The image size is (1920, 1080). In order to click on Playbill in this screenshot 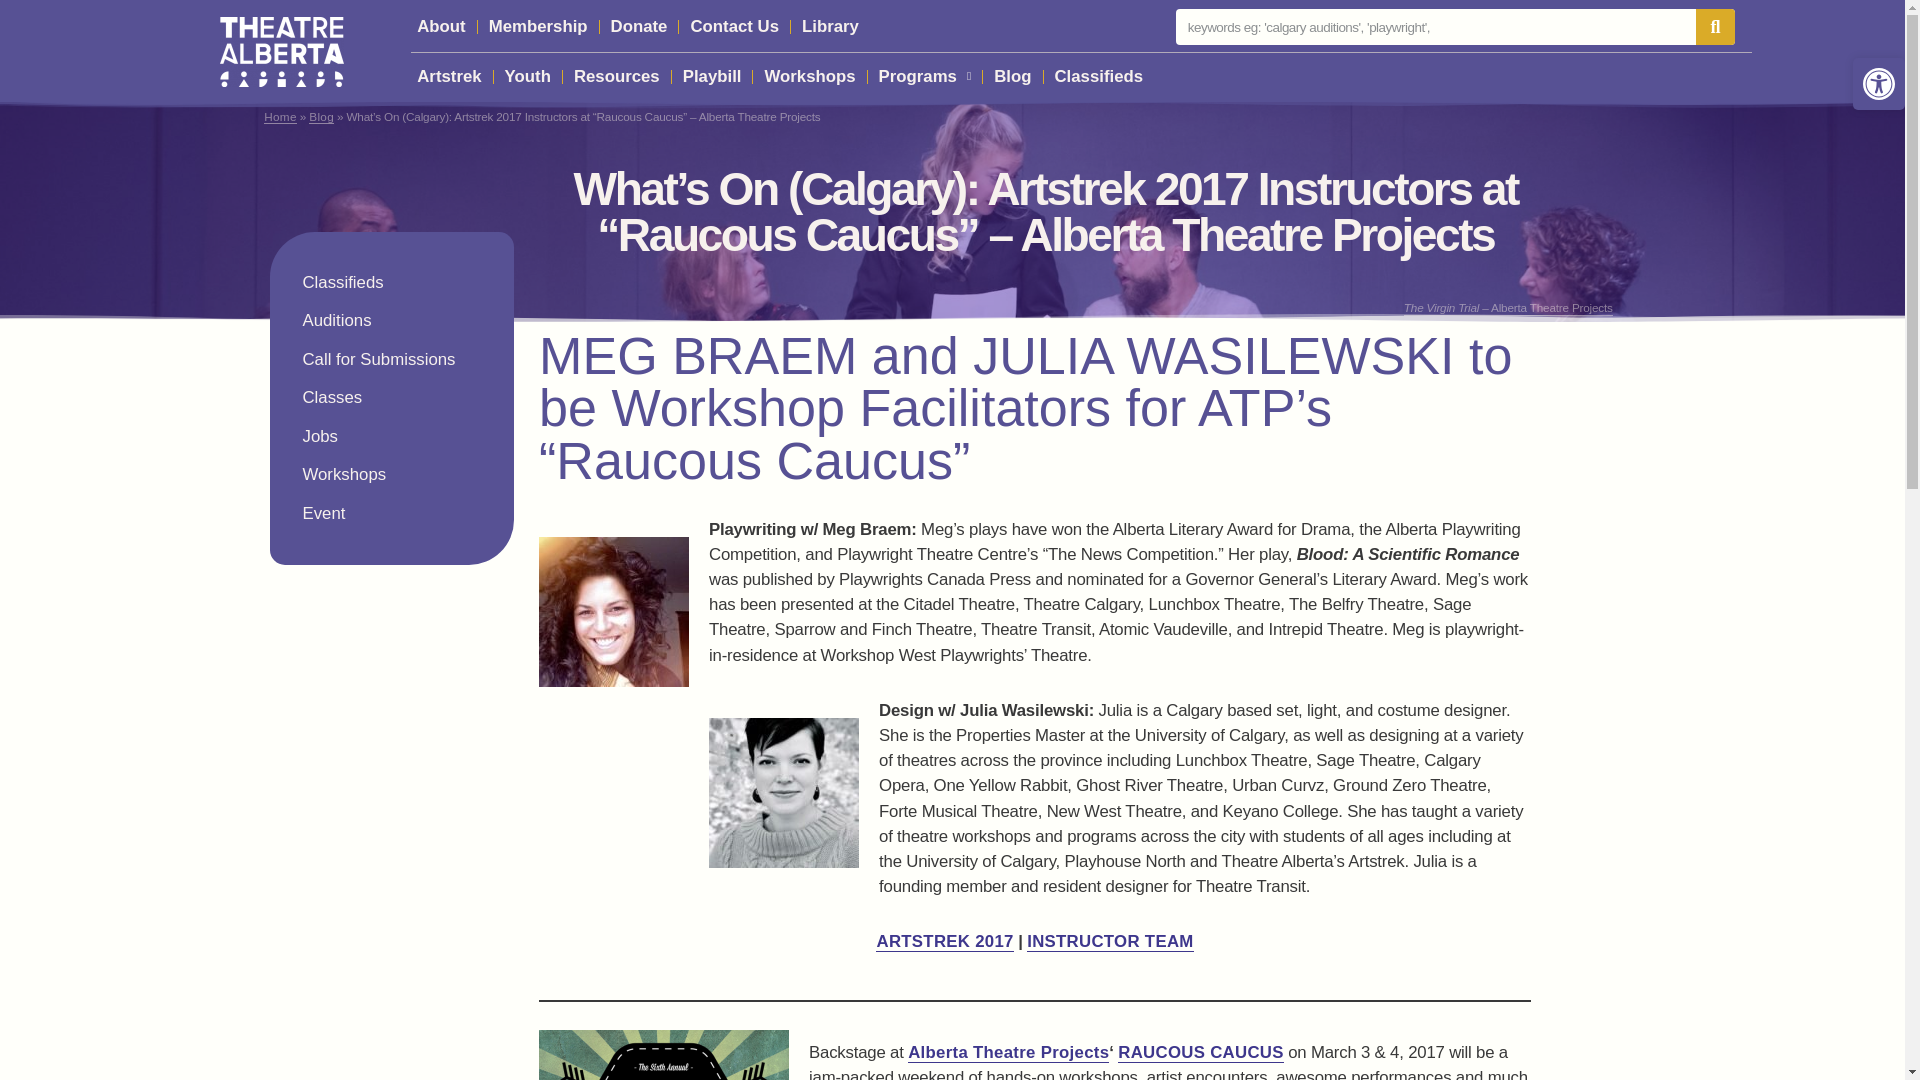, I will do `click(712, 77)`.